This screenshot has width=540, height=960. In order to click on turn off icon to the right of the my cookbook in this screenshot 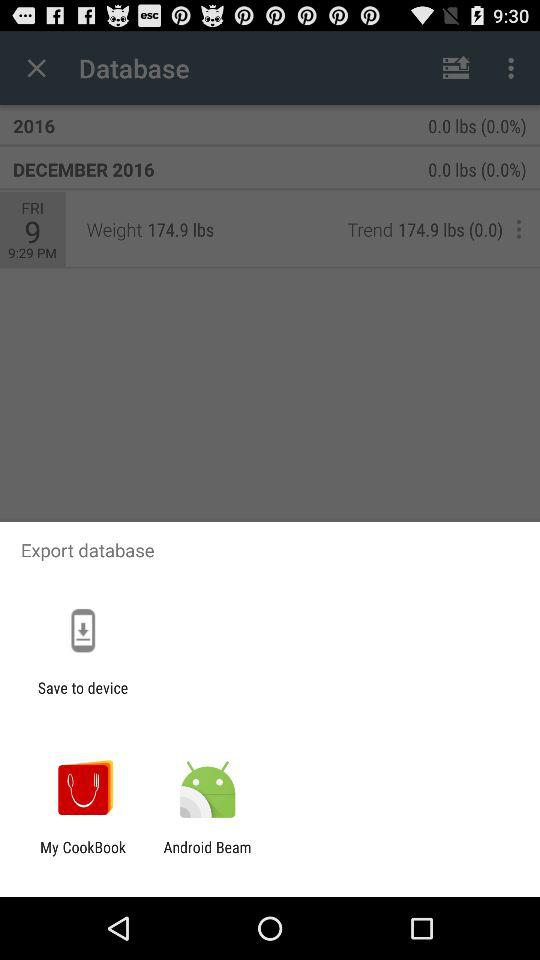, I will do `click(207, 856)`.